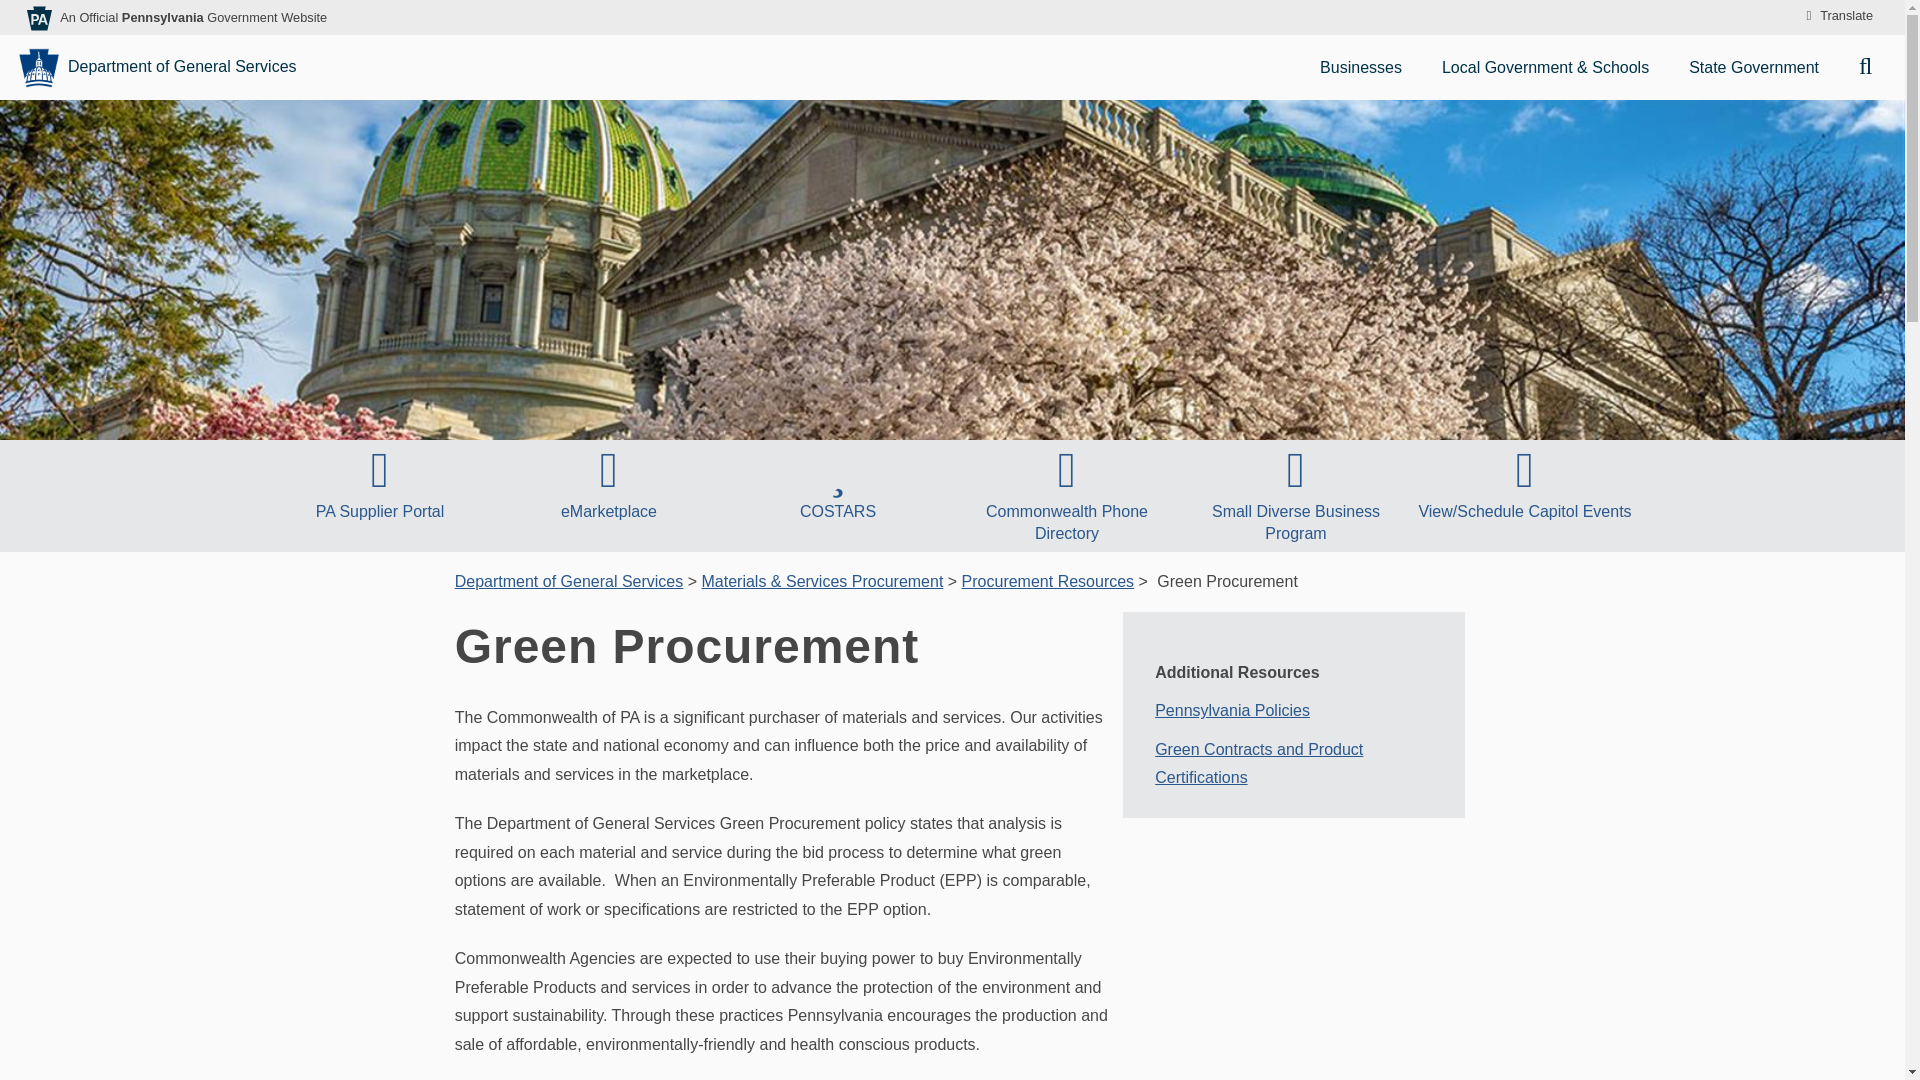 This screenshot has height=1080, width=1920. What do you see at coordinates (1758, 67) in the screenshot?
I see `State Government` at bounding box center [1758, 67].